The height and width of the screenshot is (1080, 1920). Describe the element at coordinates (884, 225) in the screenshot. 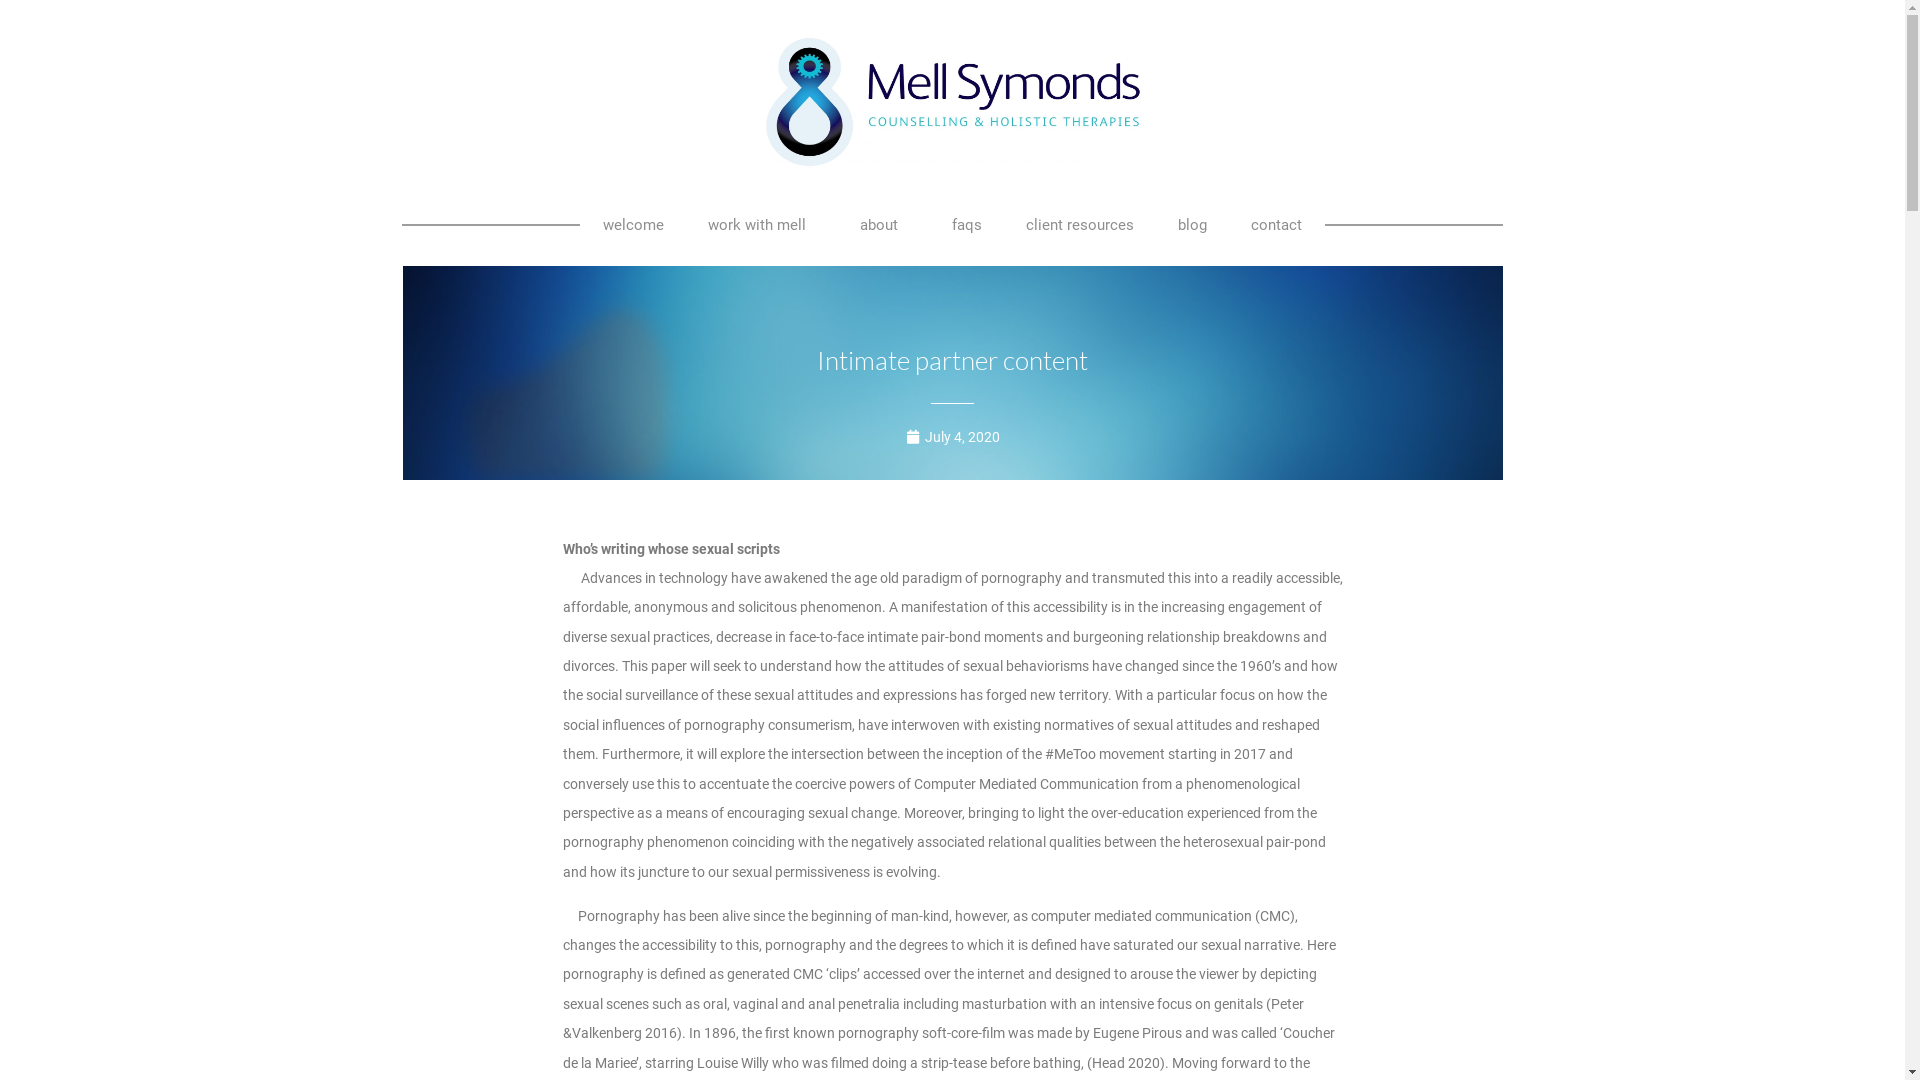

I see `about` at that location.